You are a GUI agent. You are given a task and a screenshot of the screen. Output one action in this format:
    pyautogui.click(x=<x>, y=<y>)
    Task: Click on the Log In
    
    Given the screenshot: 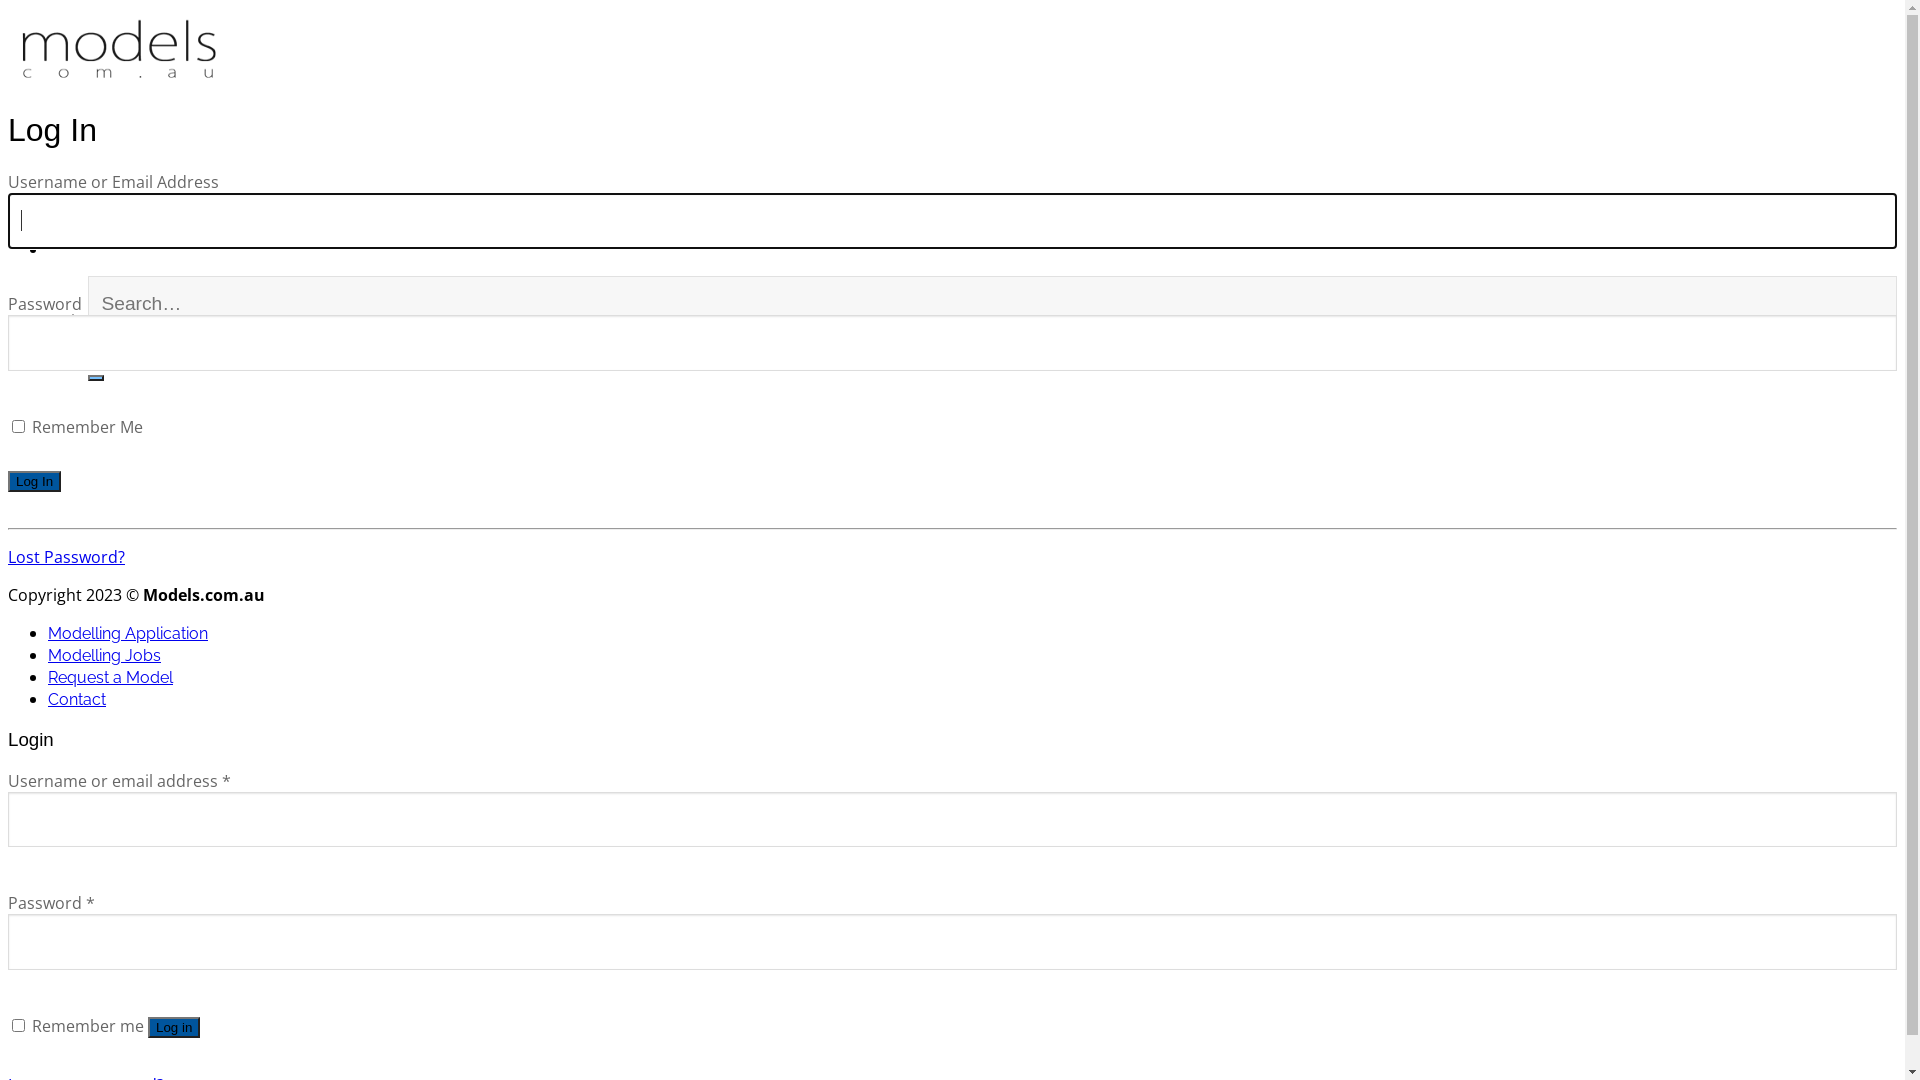 What is the action you would take?
    pyautogui.click(x=34, y=482)
    